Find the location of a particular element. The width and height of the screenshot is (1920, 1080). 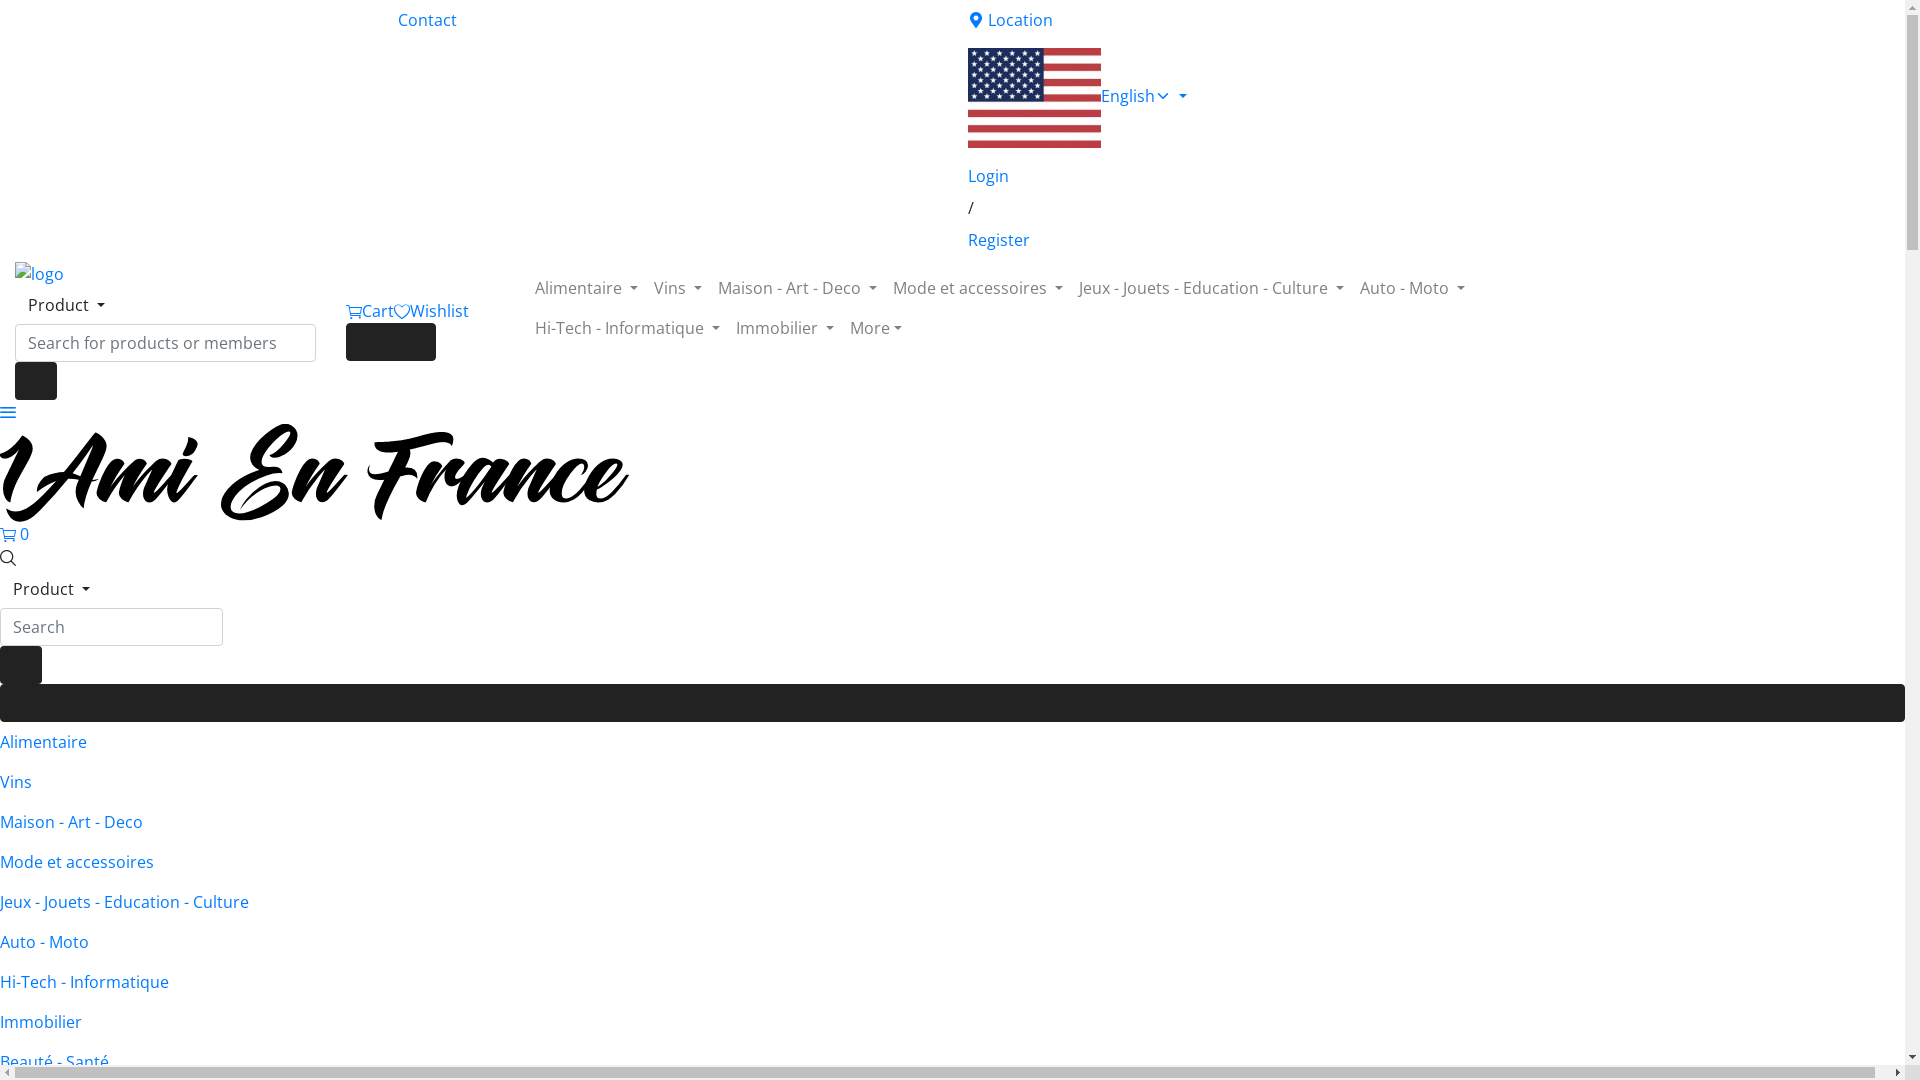

Cart is located at coordinates (370, 311).